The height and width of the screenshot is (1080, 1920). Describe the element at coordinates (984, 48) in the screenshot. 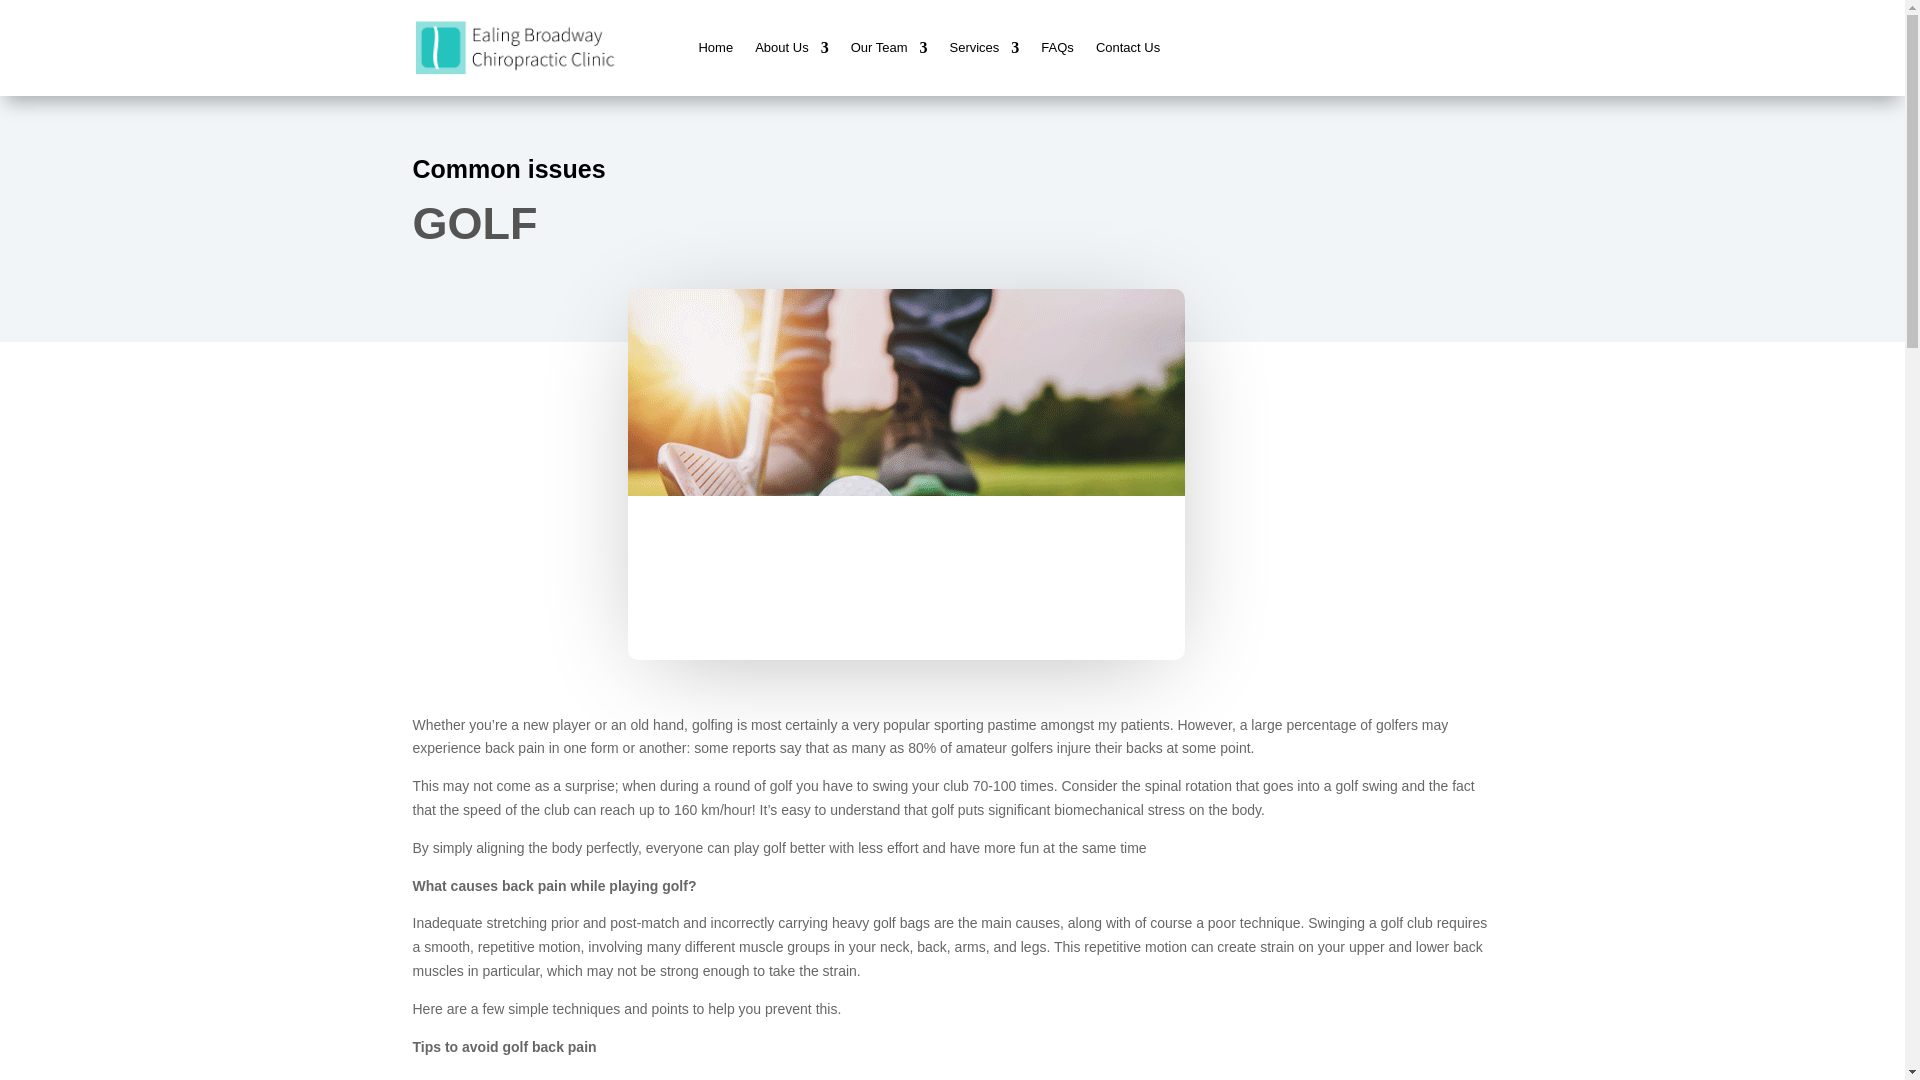

I see `Services` at that location.